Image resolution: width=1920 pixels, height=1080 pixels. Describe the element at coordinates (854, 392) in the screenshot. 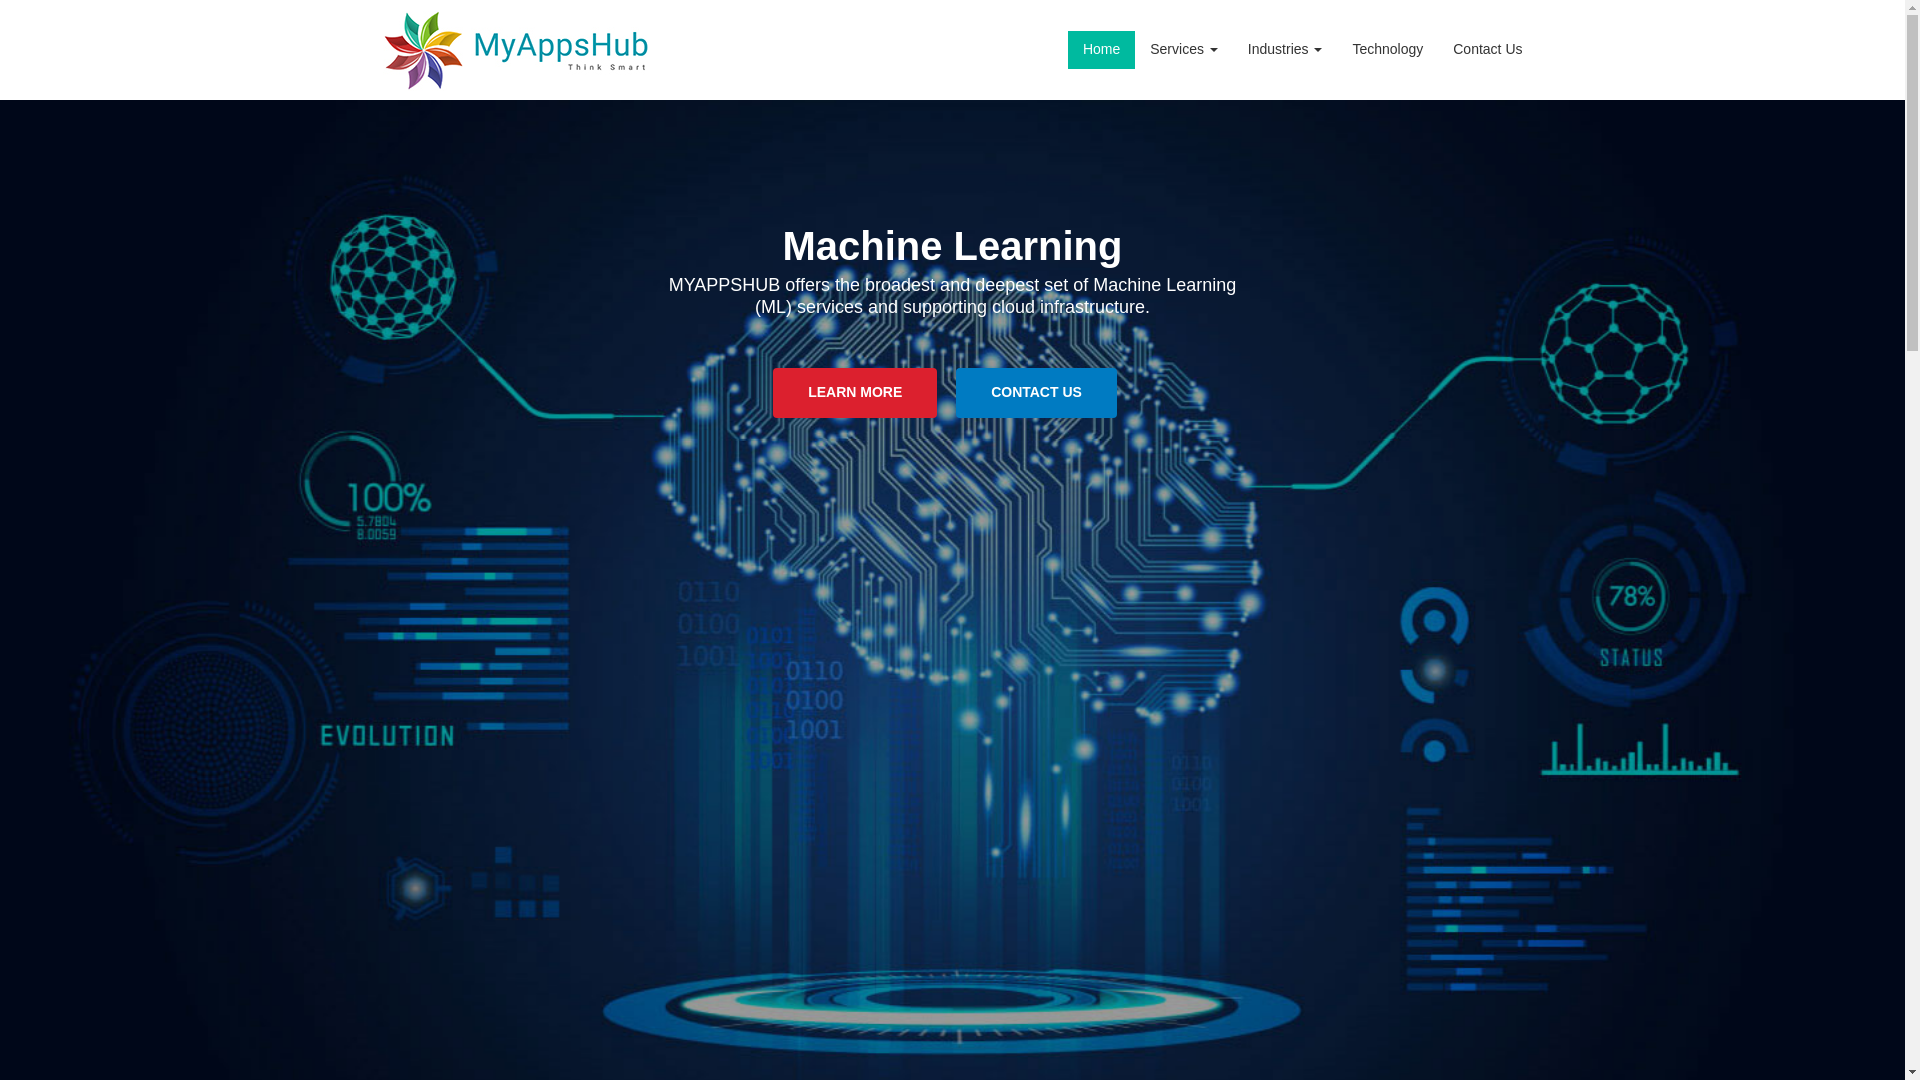

I see `LEARN MORE` at that location.